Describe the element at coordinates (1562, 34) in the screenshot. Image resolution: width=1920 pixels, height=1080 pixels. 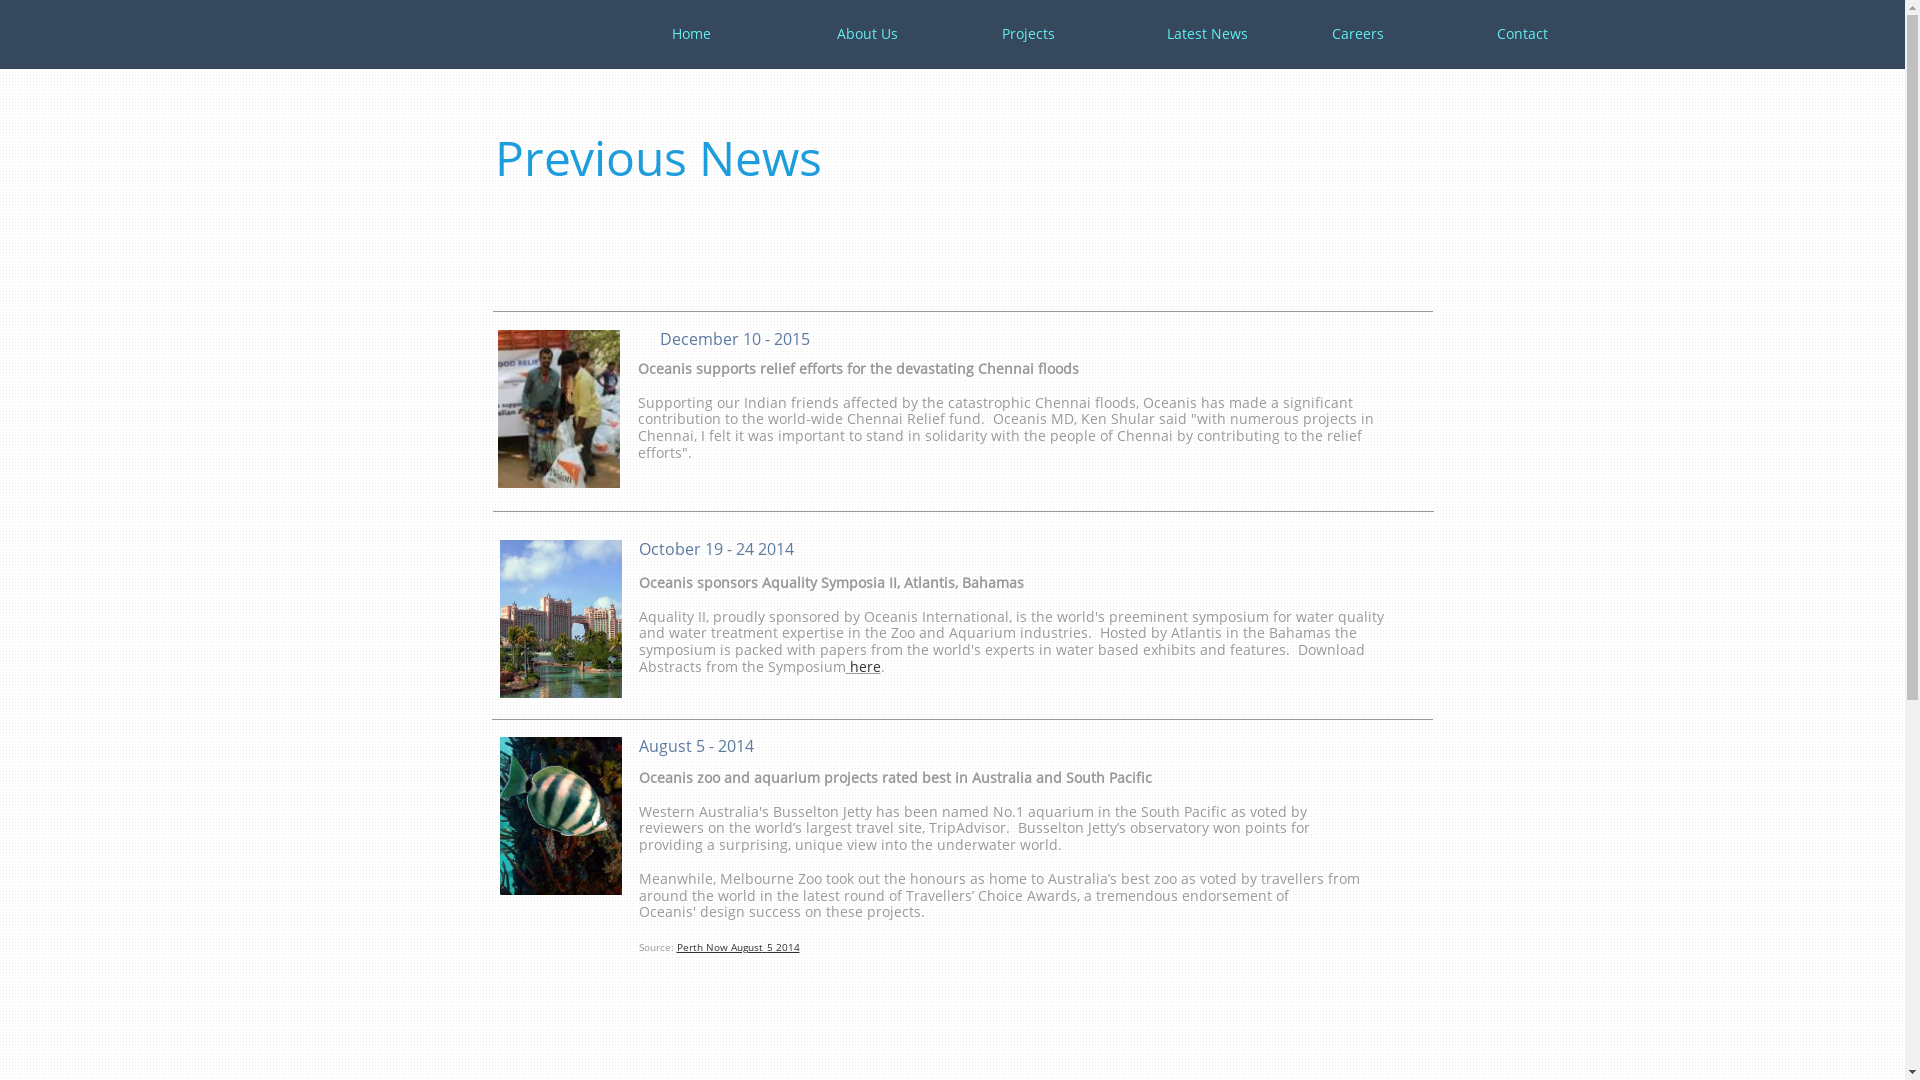
I see `Contact` at that location.